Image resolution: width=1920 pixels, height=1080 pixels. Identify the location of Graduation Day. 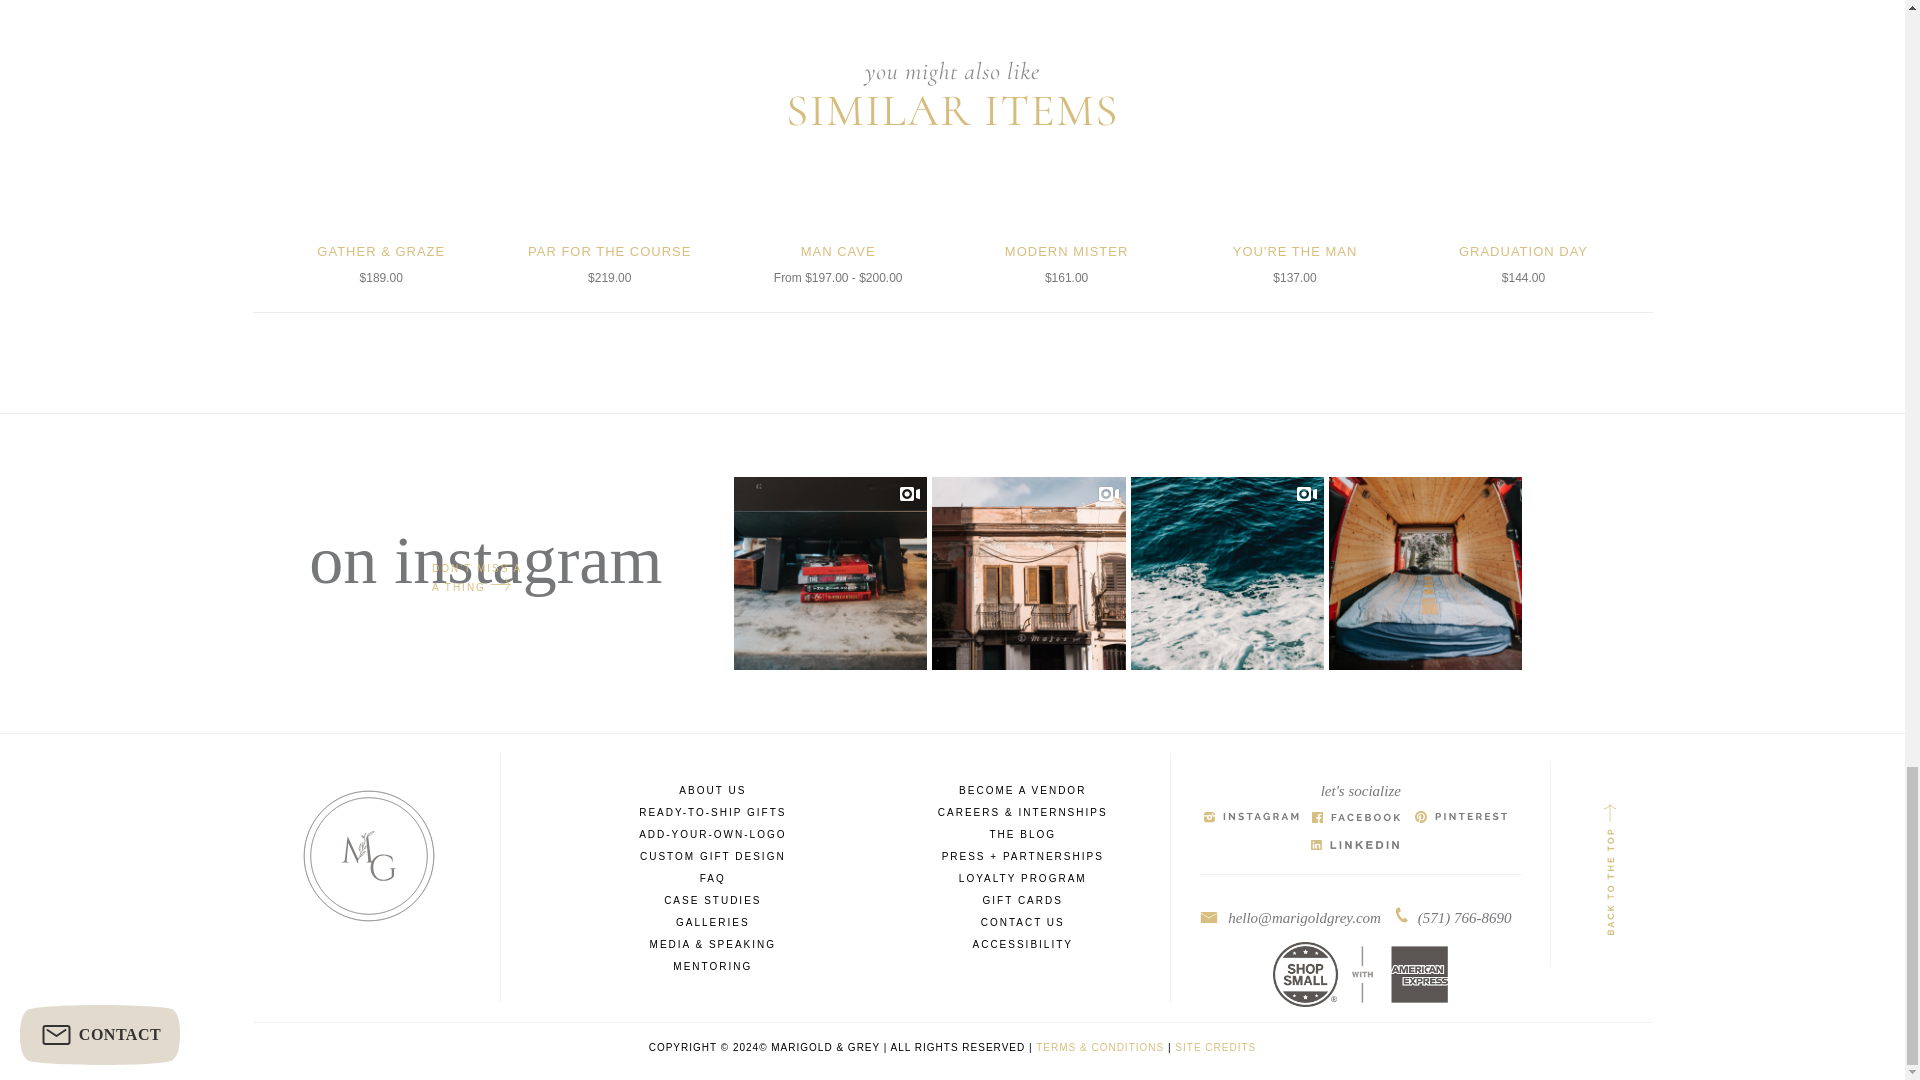
(1524, 174).